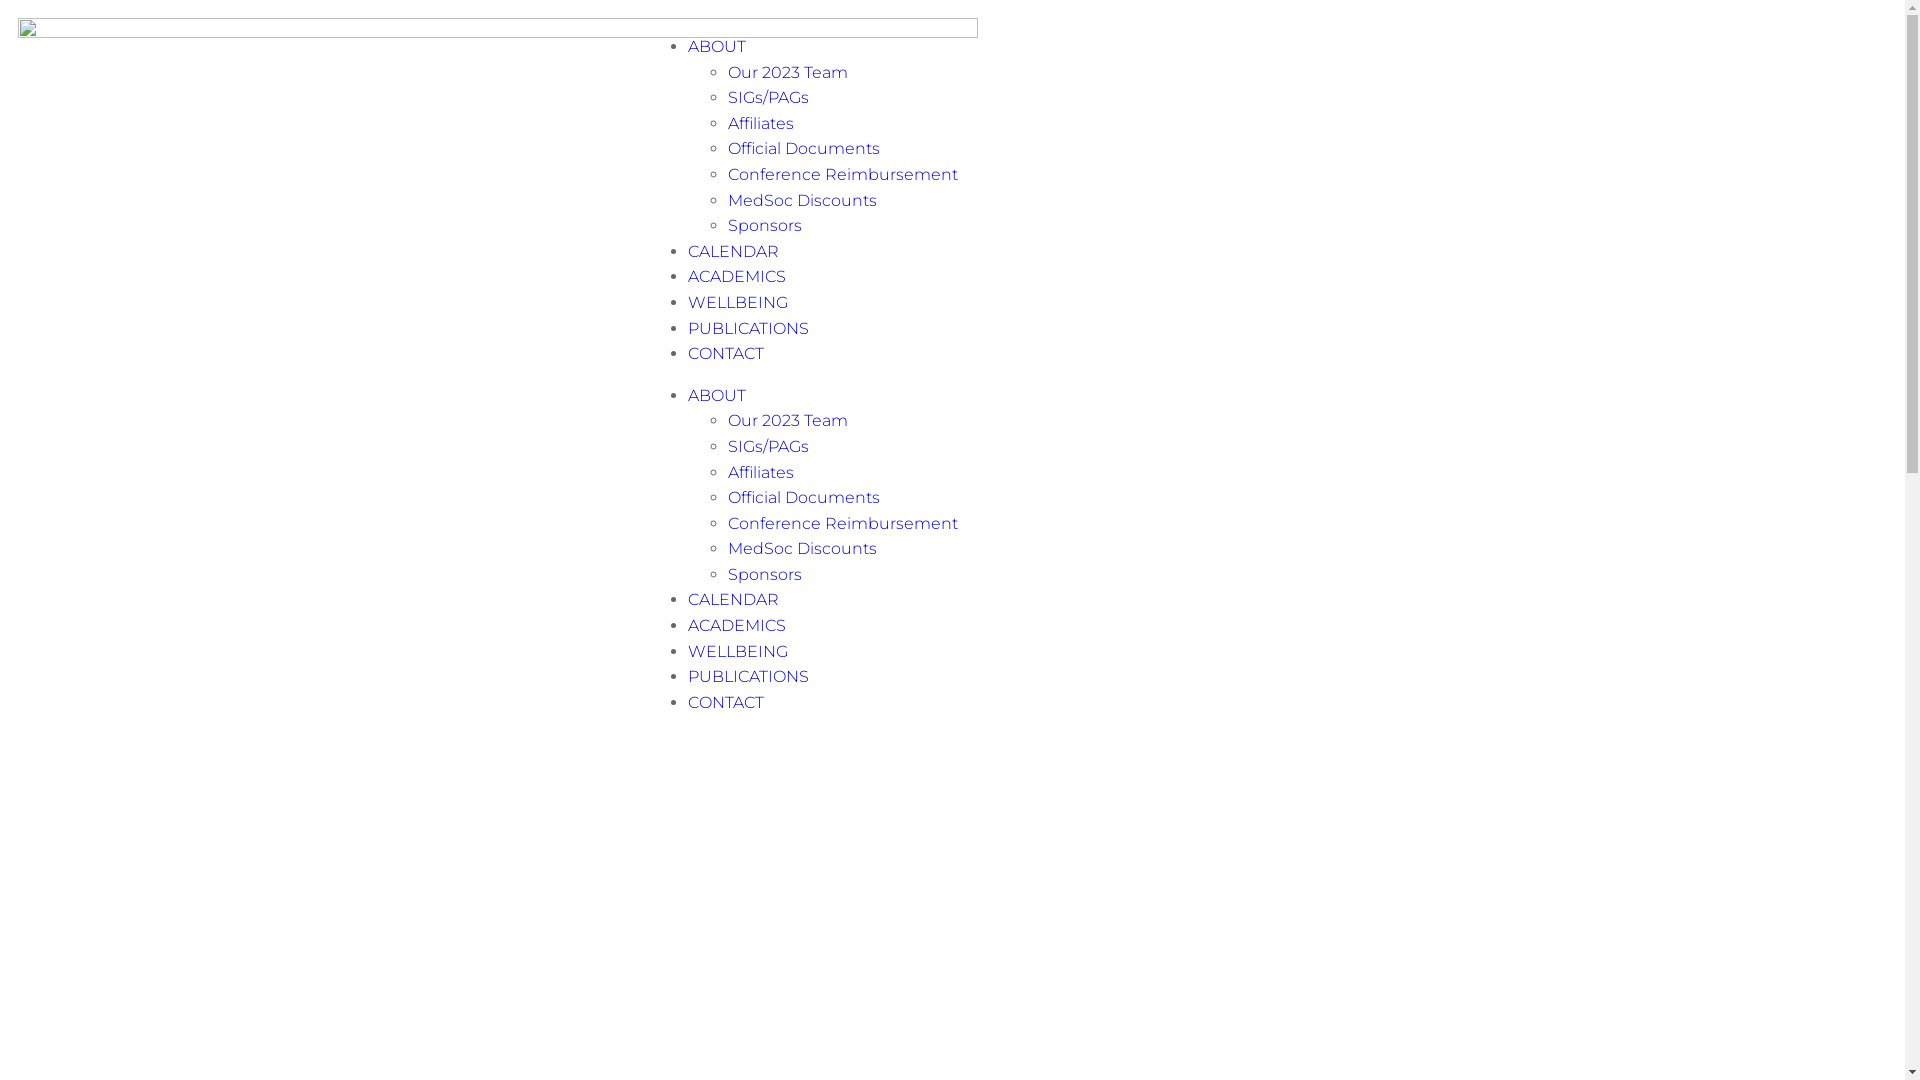  What do you see at coordinates (737, 276) in the screenshot?
I see `ACADEMICS` at bounding box center [737, 276].